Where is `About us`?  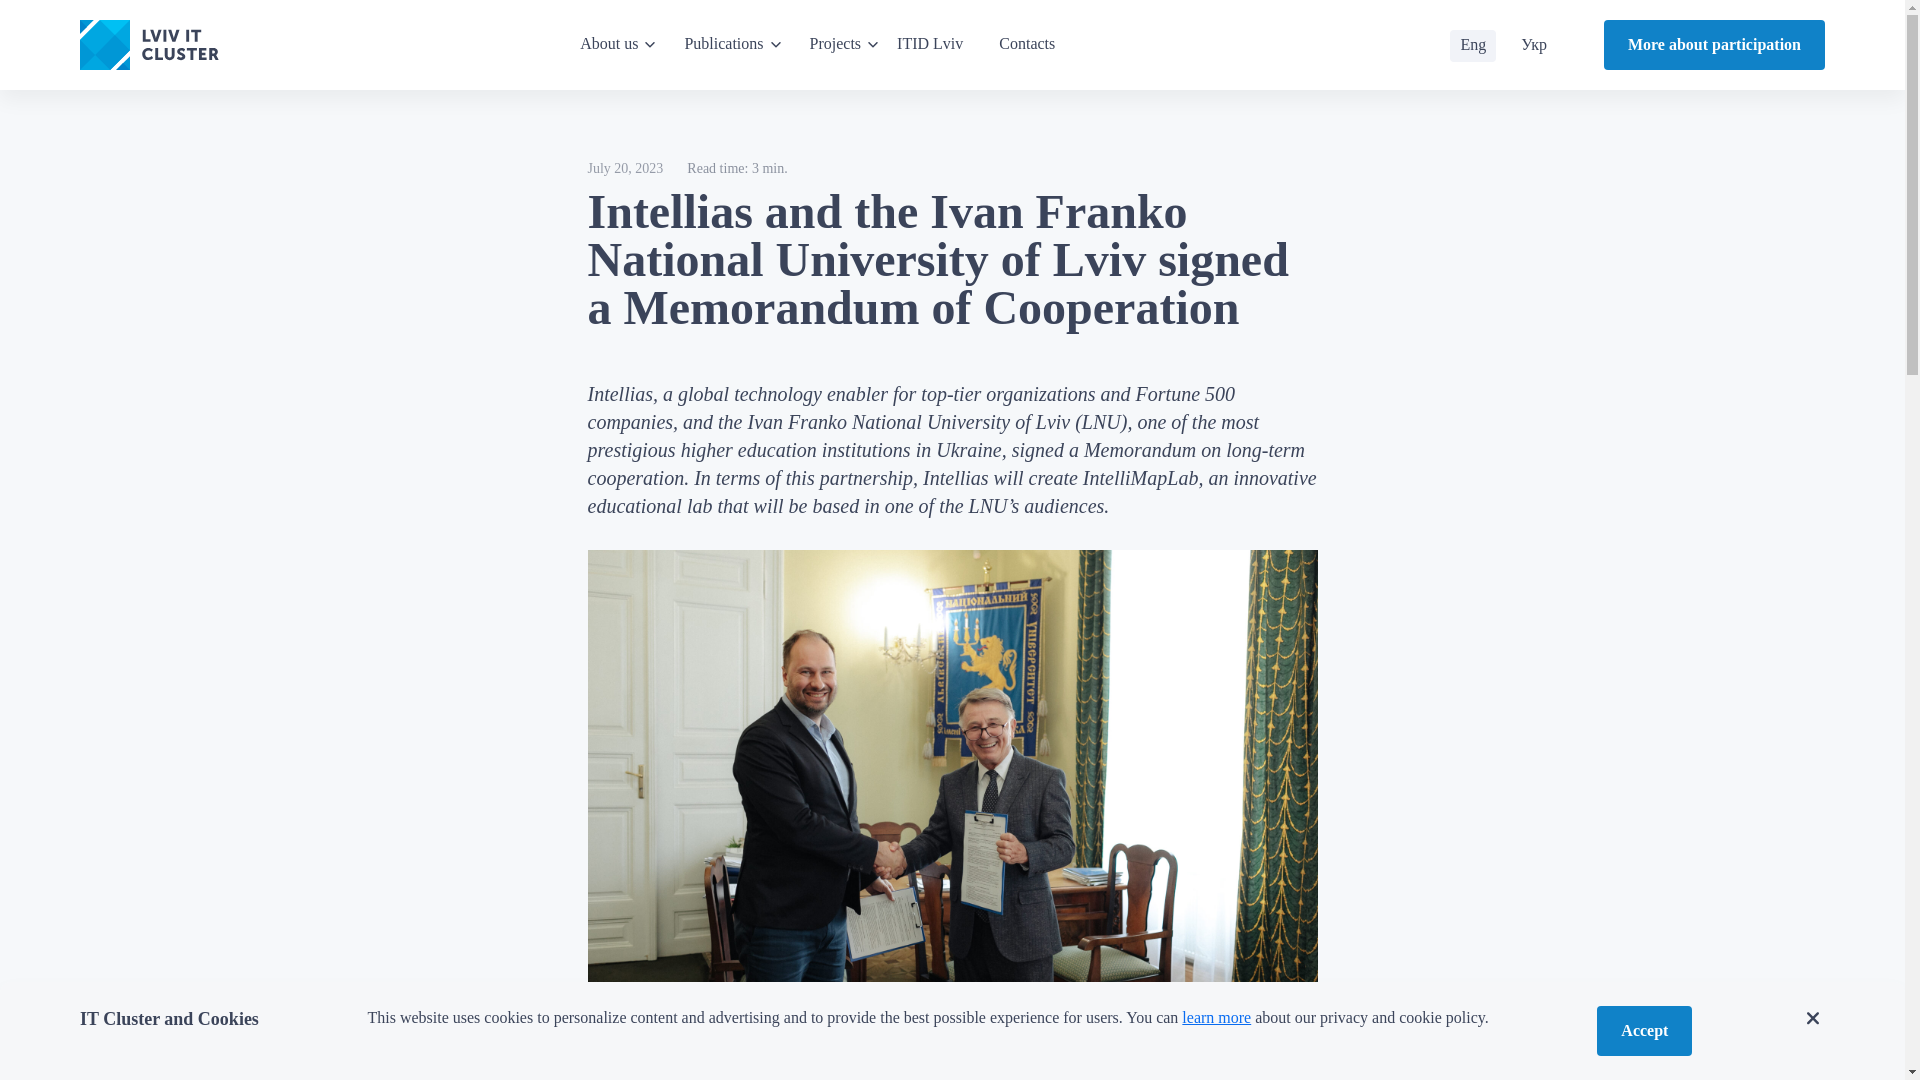
About us is located at coordinates (618, 44).